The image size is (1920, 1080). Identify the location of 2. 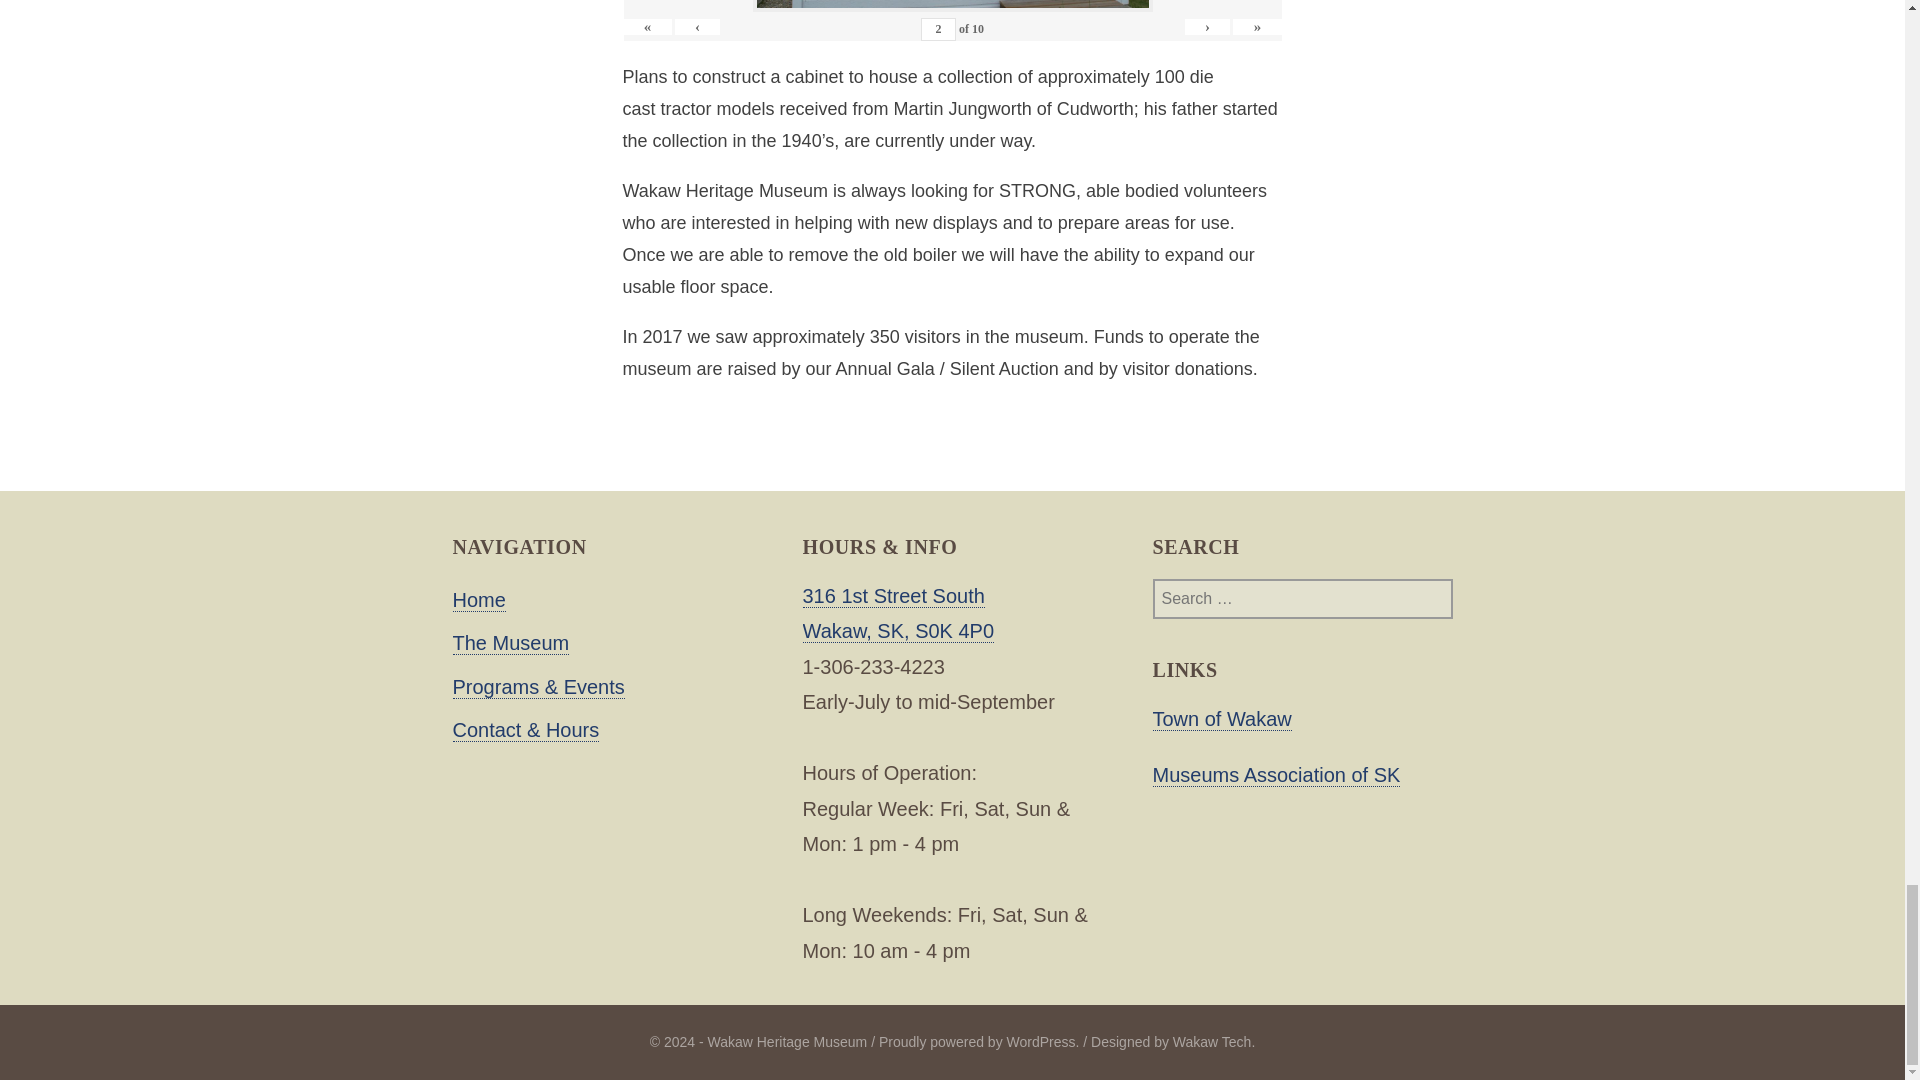
(938, 30).